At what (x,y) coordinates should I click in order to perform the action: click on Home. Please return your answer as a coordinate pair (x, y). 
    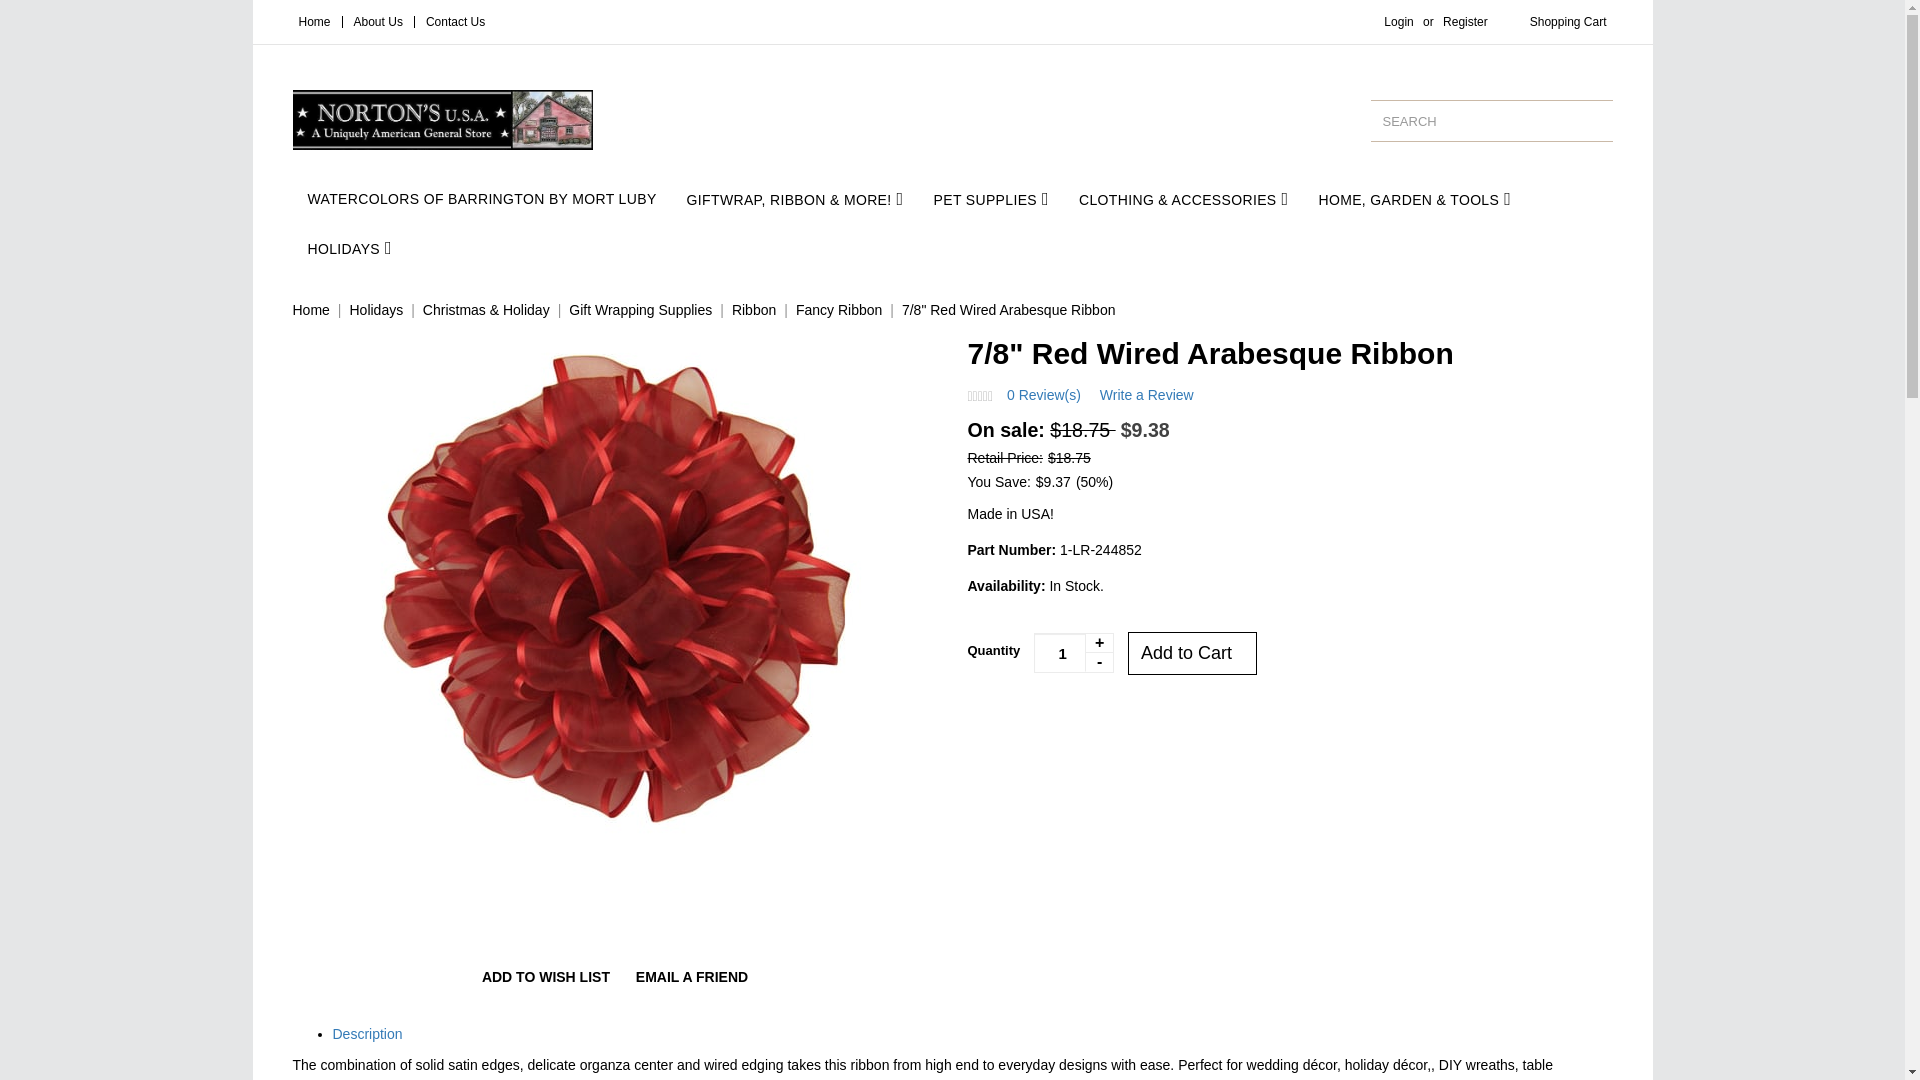
    Looking at the image, I should click on (314, 22).